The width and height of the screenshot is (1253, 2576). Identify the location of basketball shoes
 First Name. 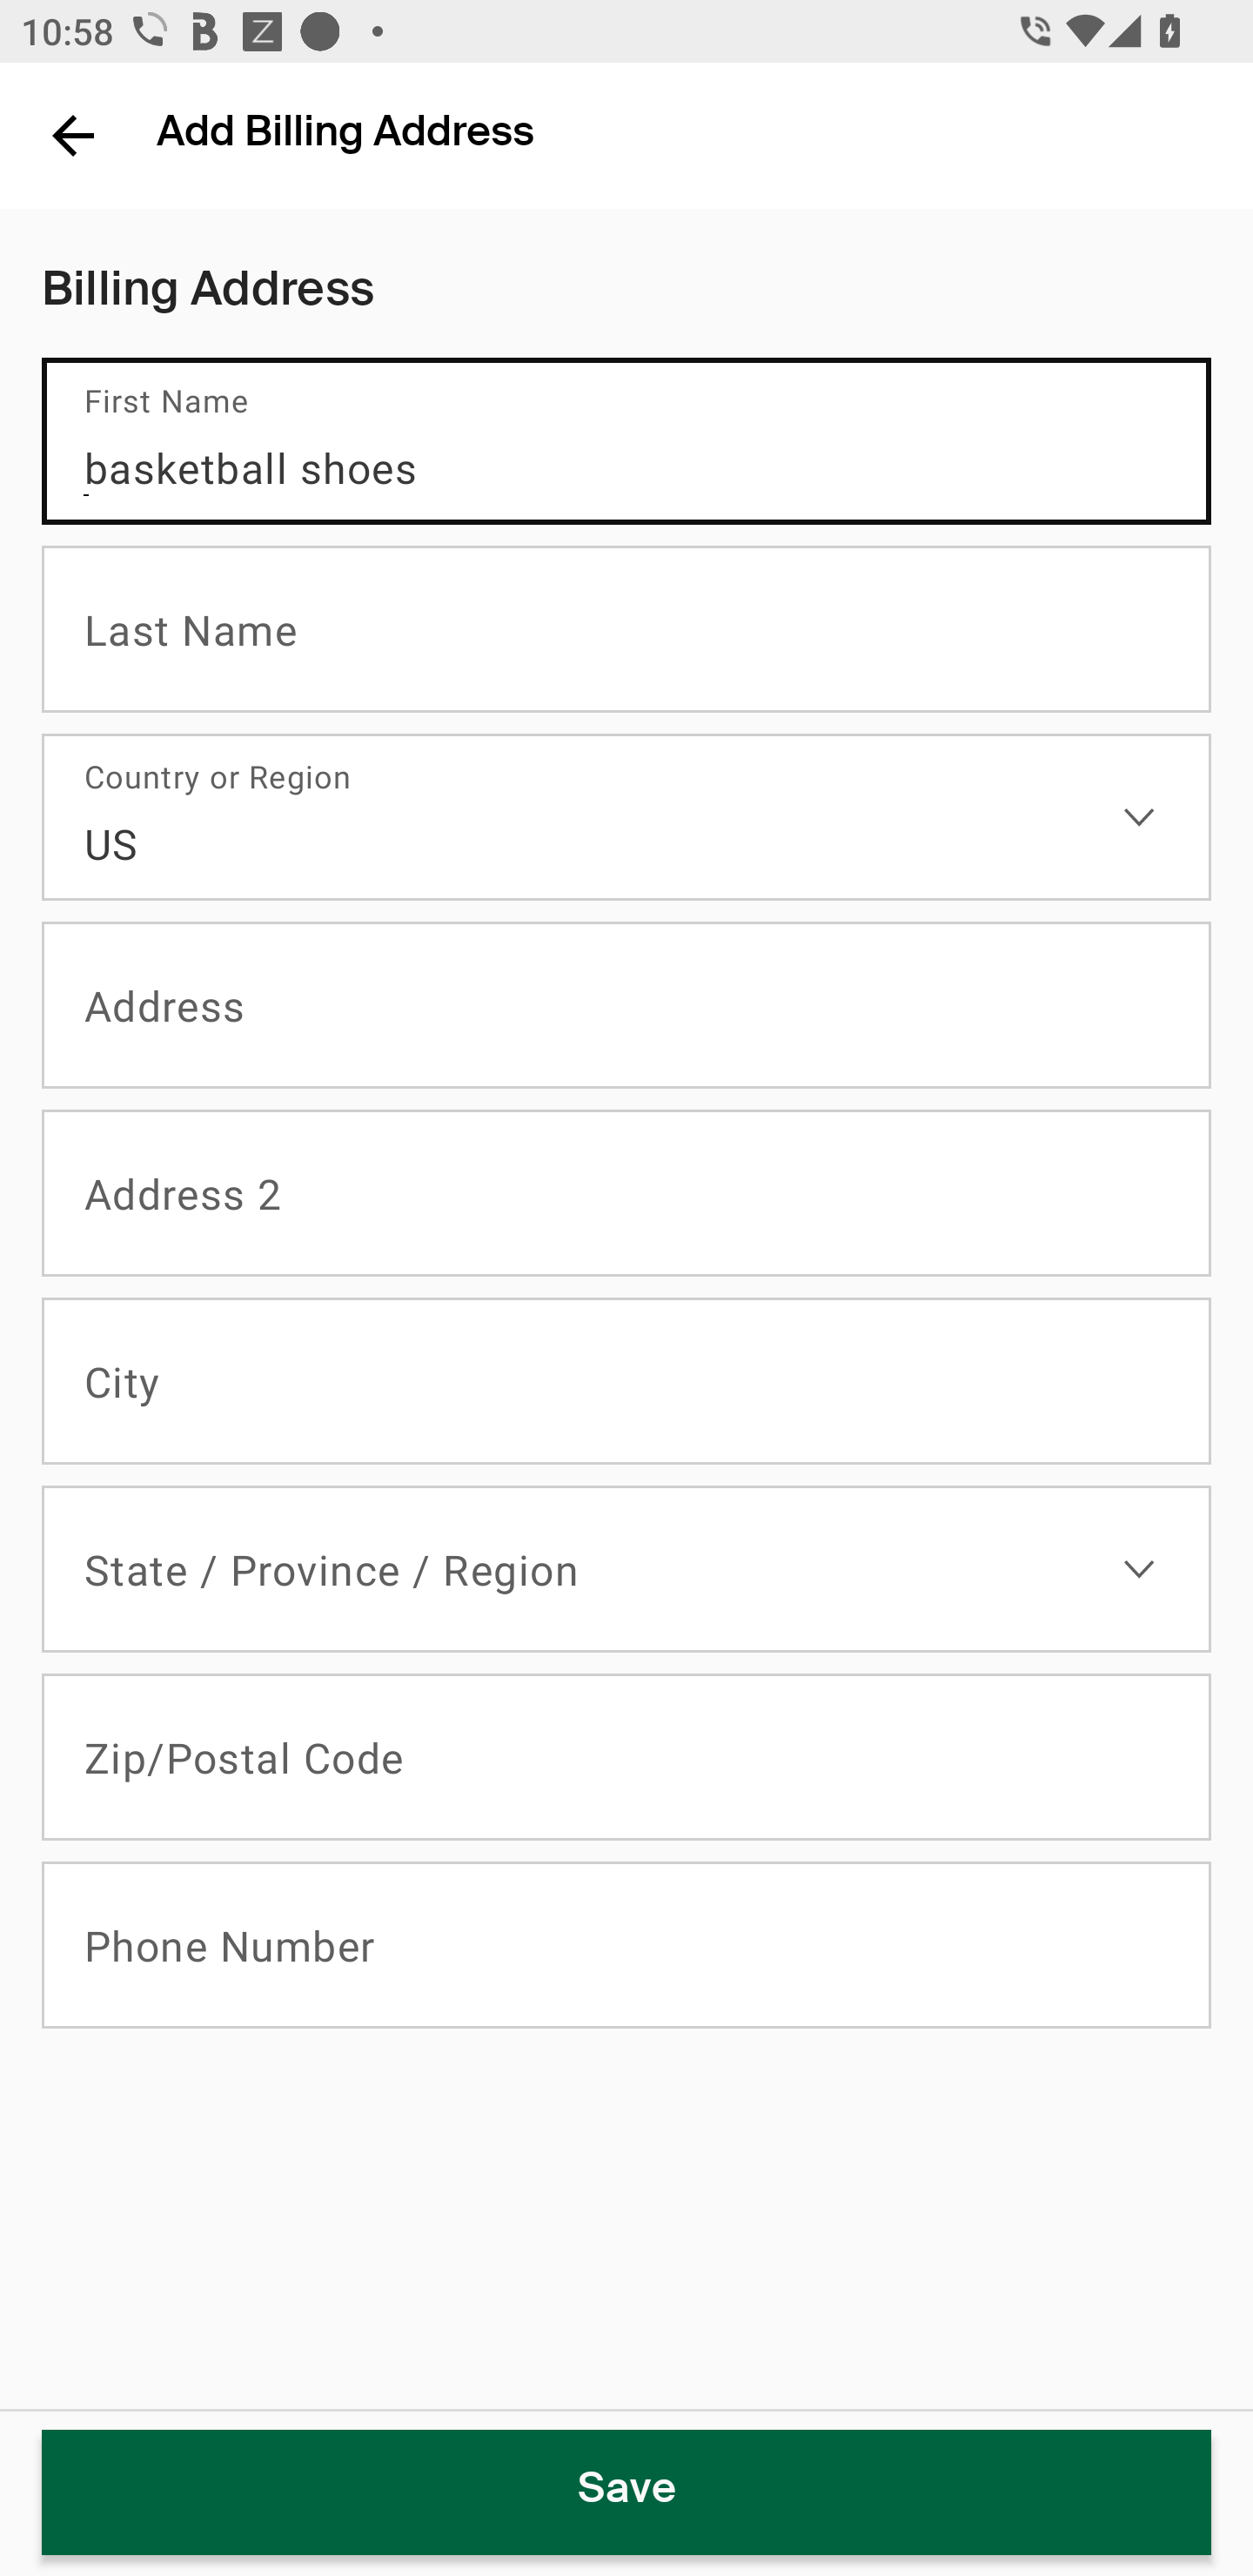
(626, 441).